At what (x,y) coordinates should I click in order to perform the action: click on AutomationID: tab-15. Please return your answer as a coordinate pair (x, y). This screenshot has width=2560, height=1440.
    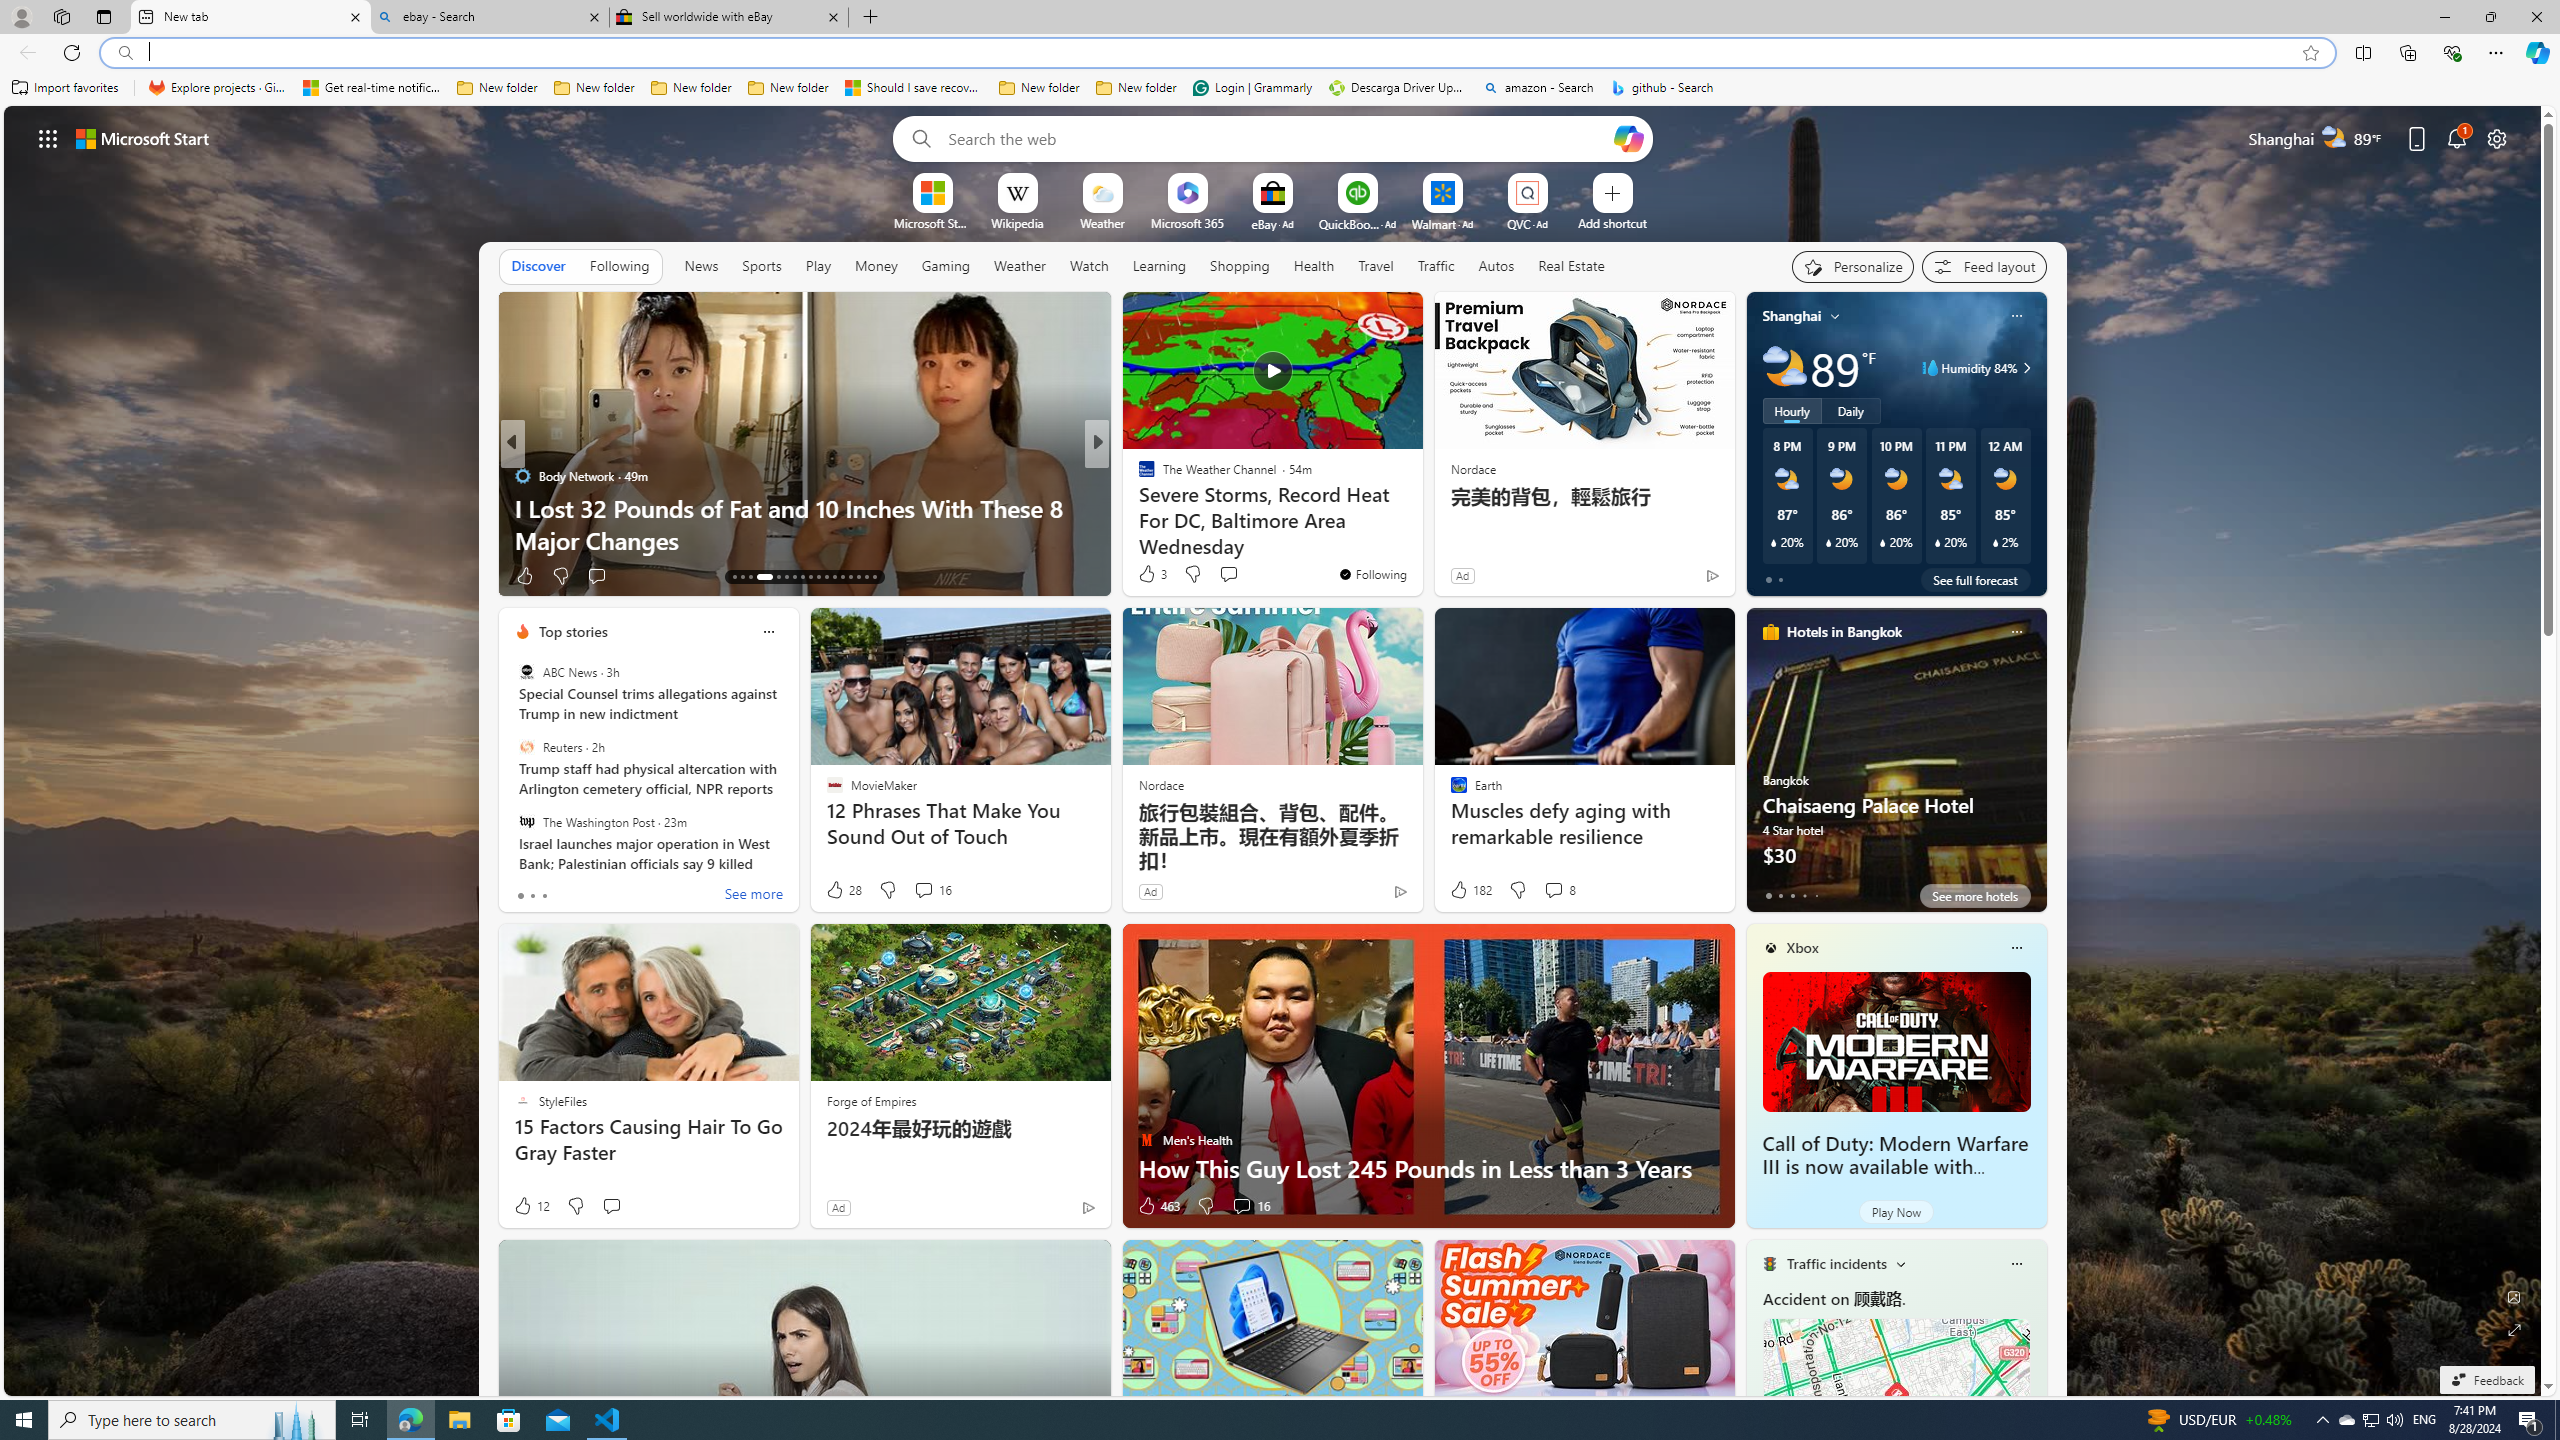
    Looking at the image, I should click on (750, 577).